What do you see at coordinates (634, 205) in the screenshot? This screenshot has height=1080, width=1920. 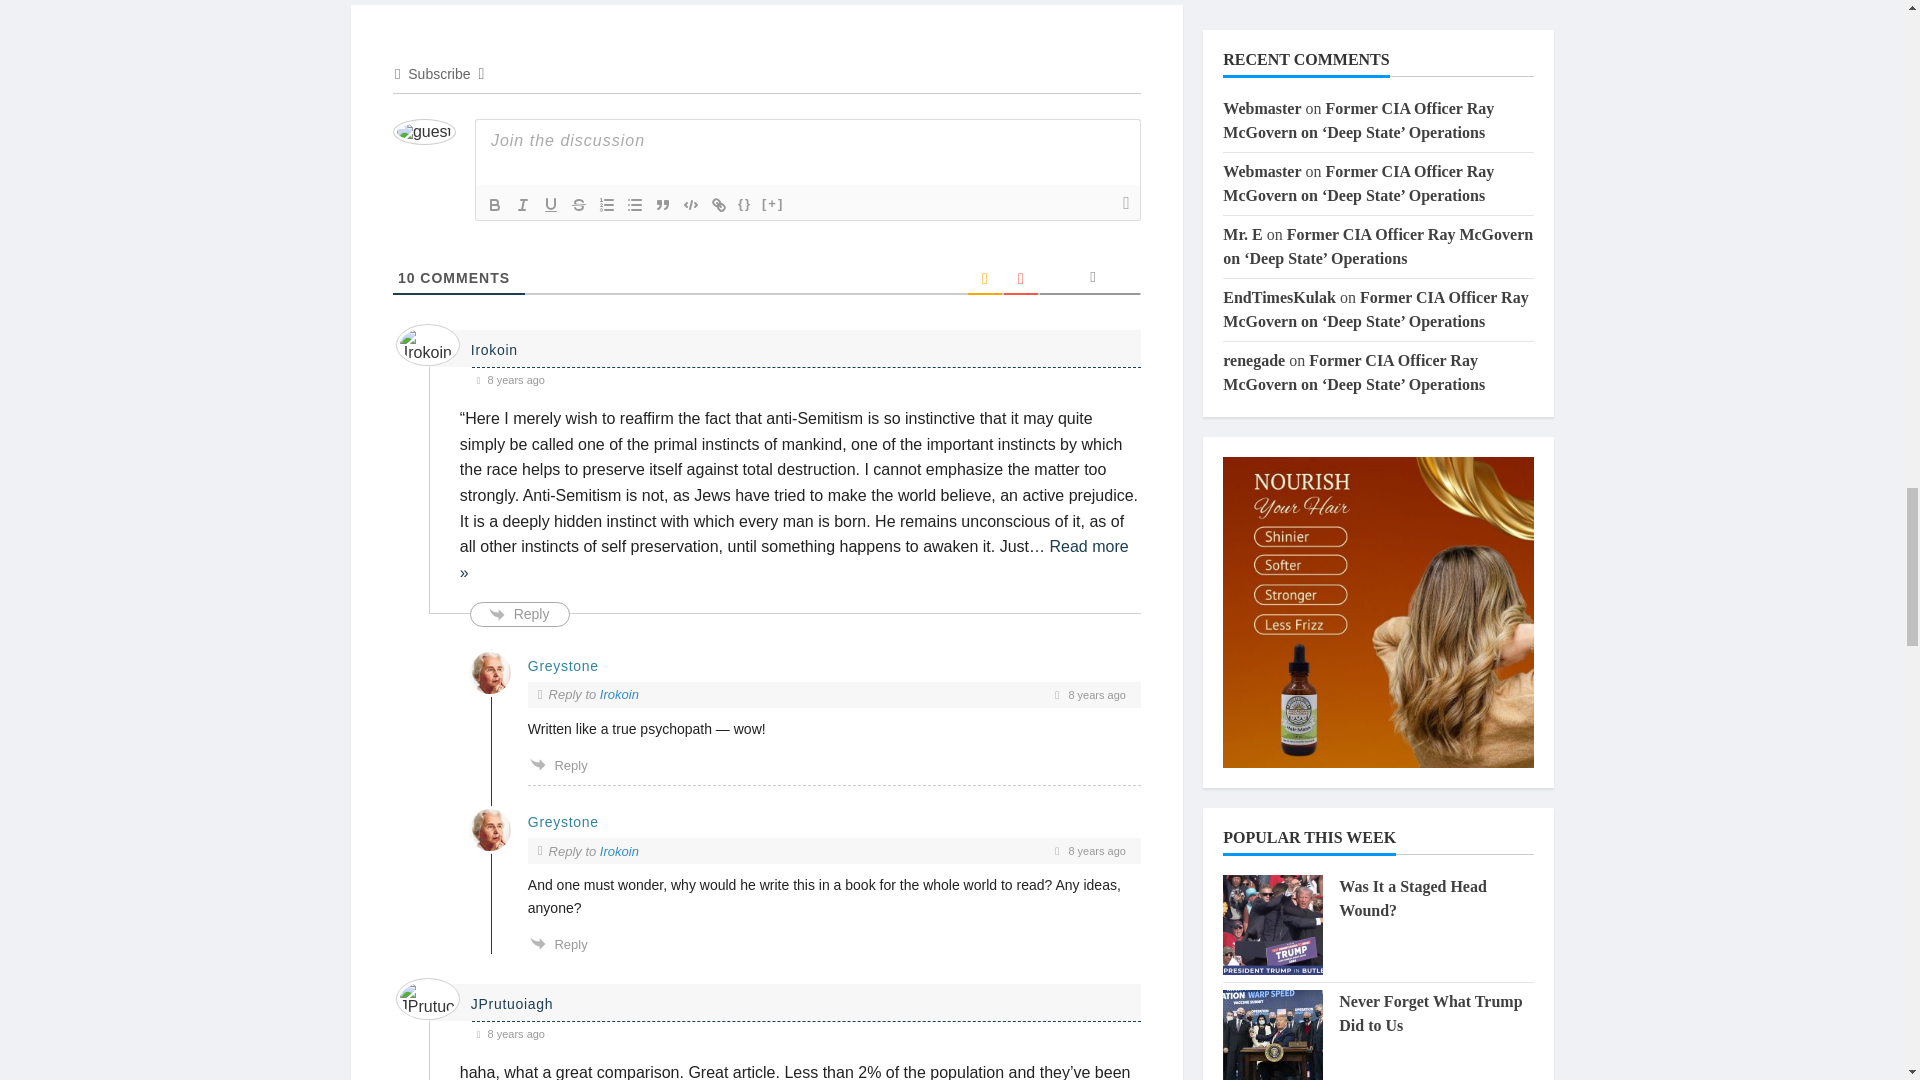 I see `Unordered List` at bounding box center [634, 205].